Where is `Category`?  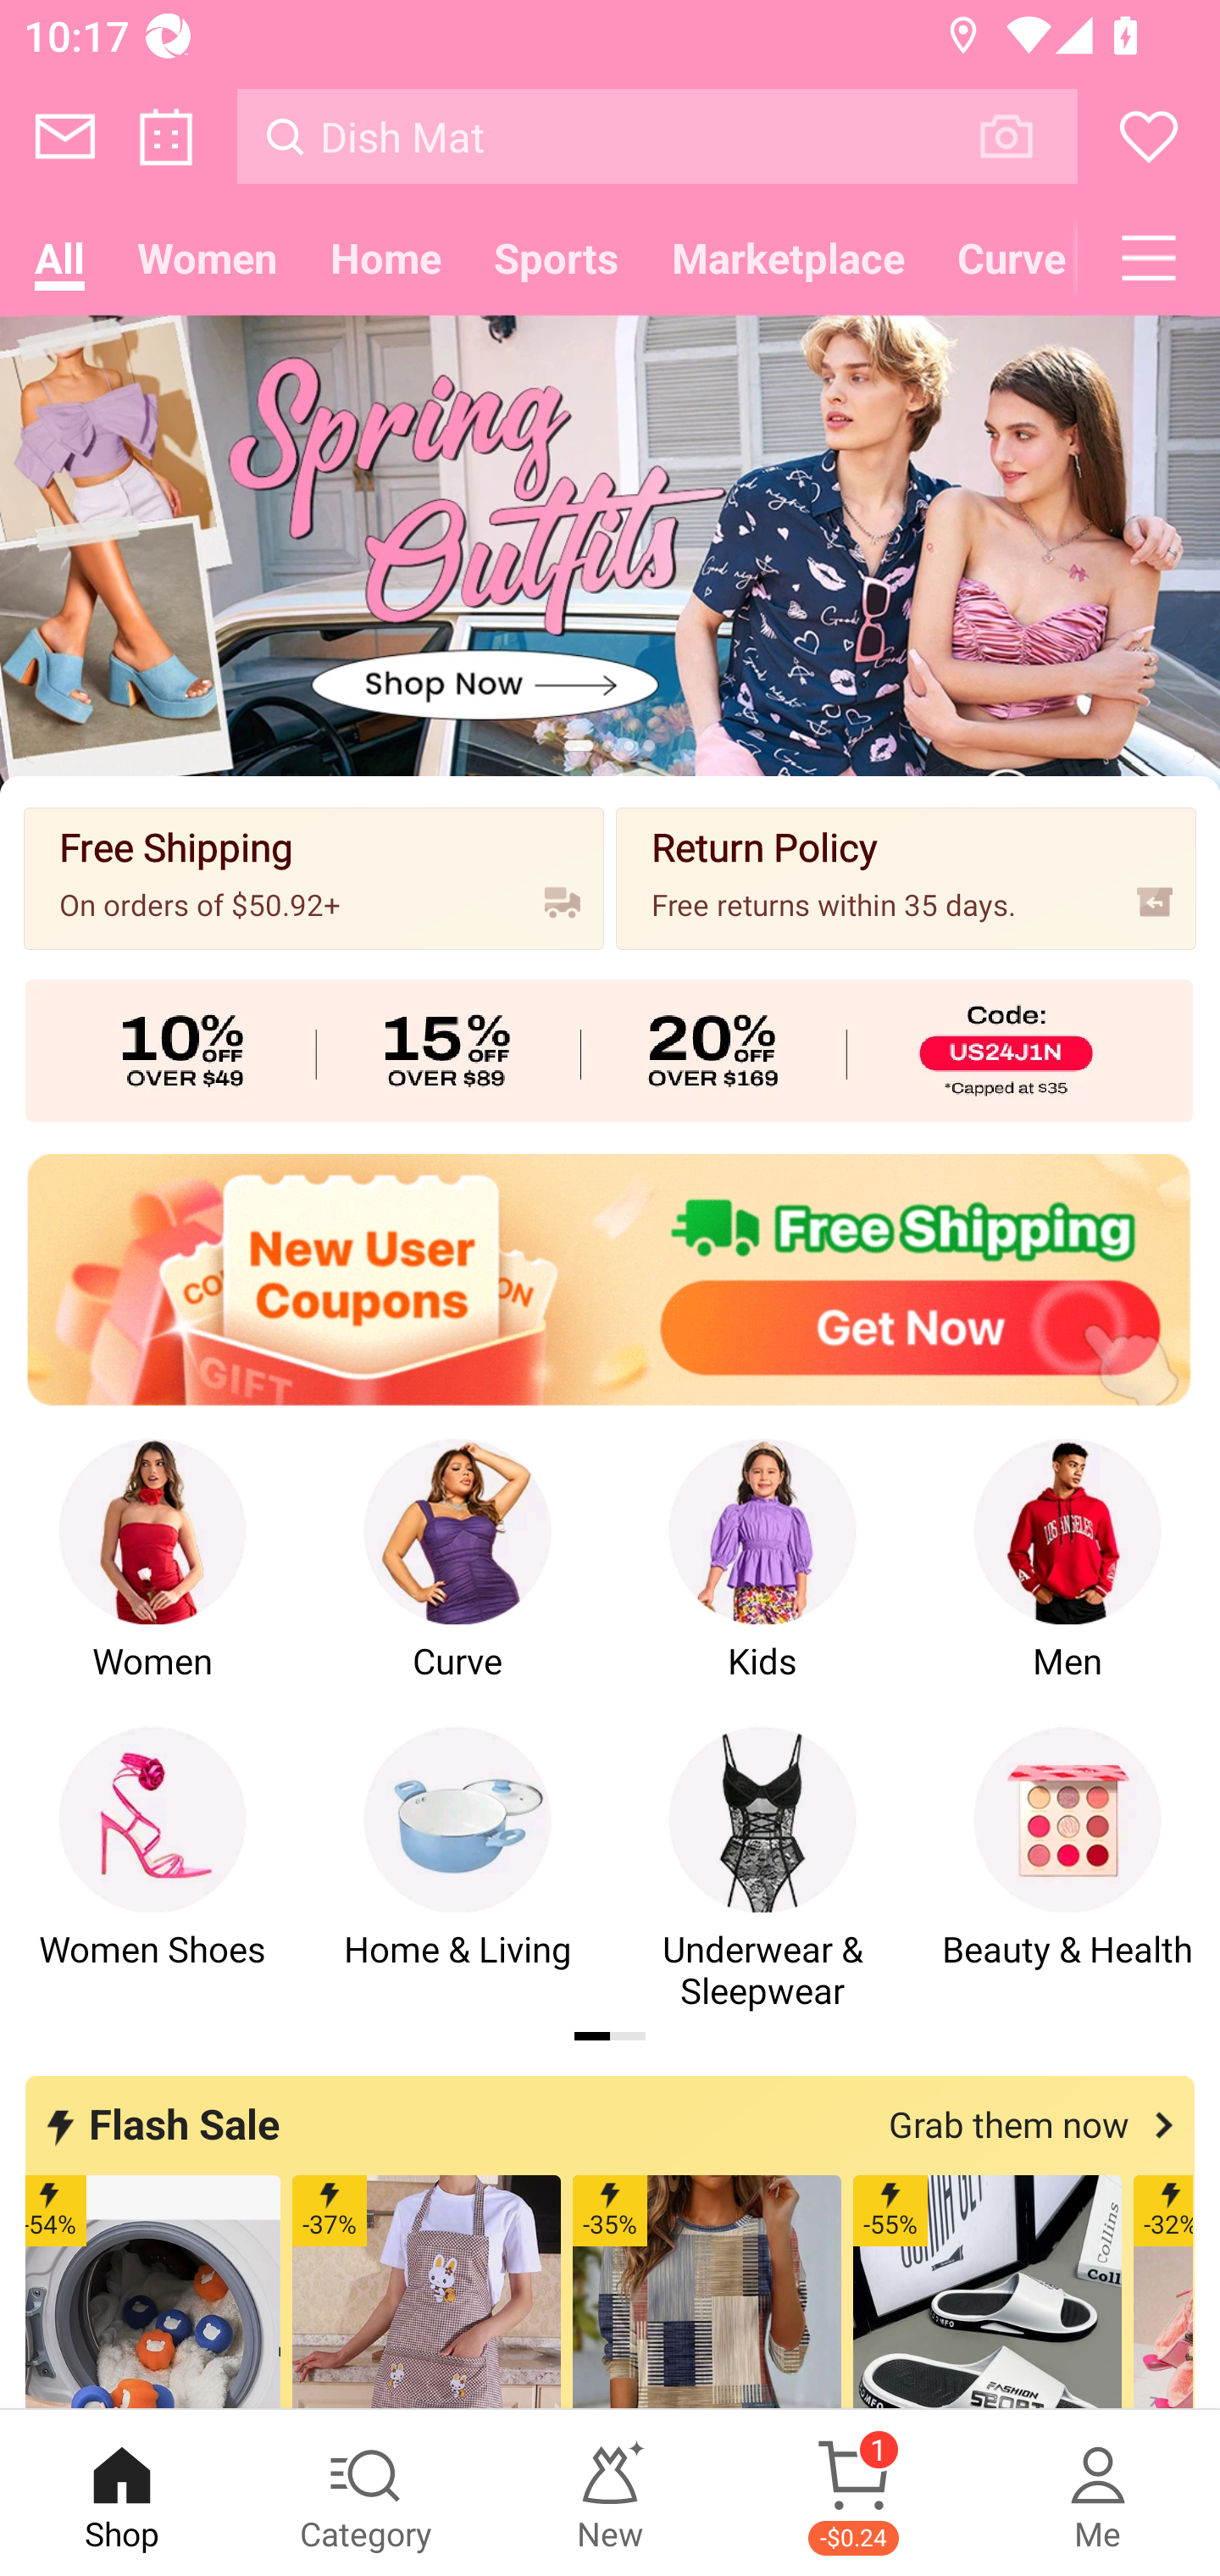
Category is located at coordinates (366, 2493).